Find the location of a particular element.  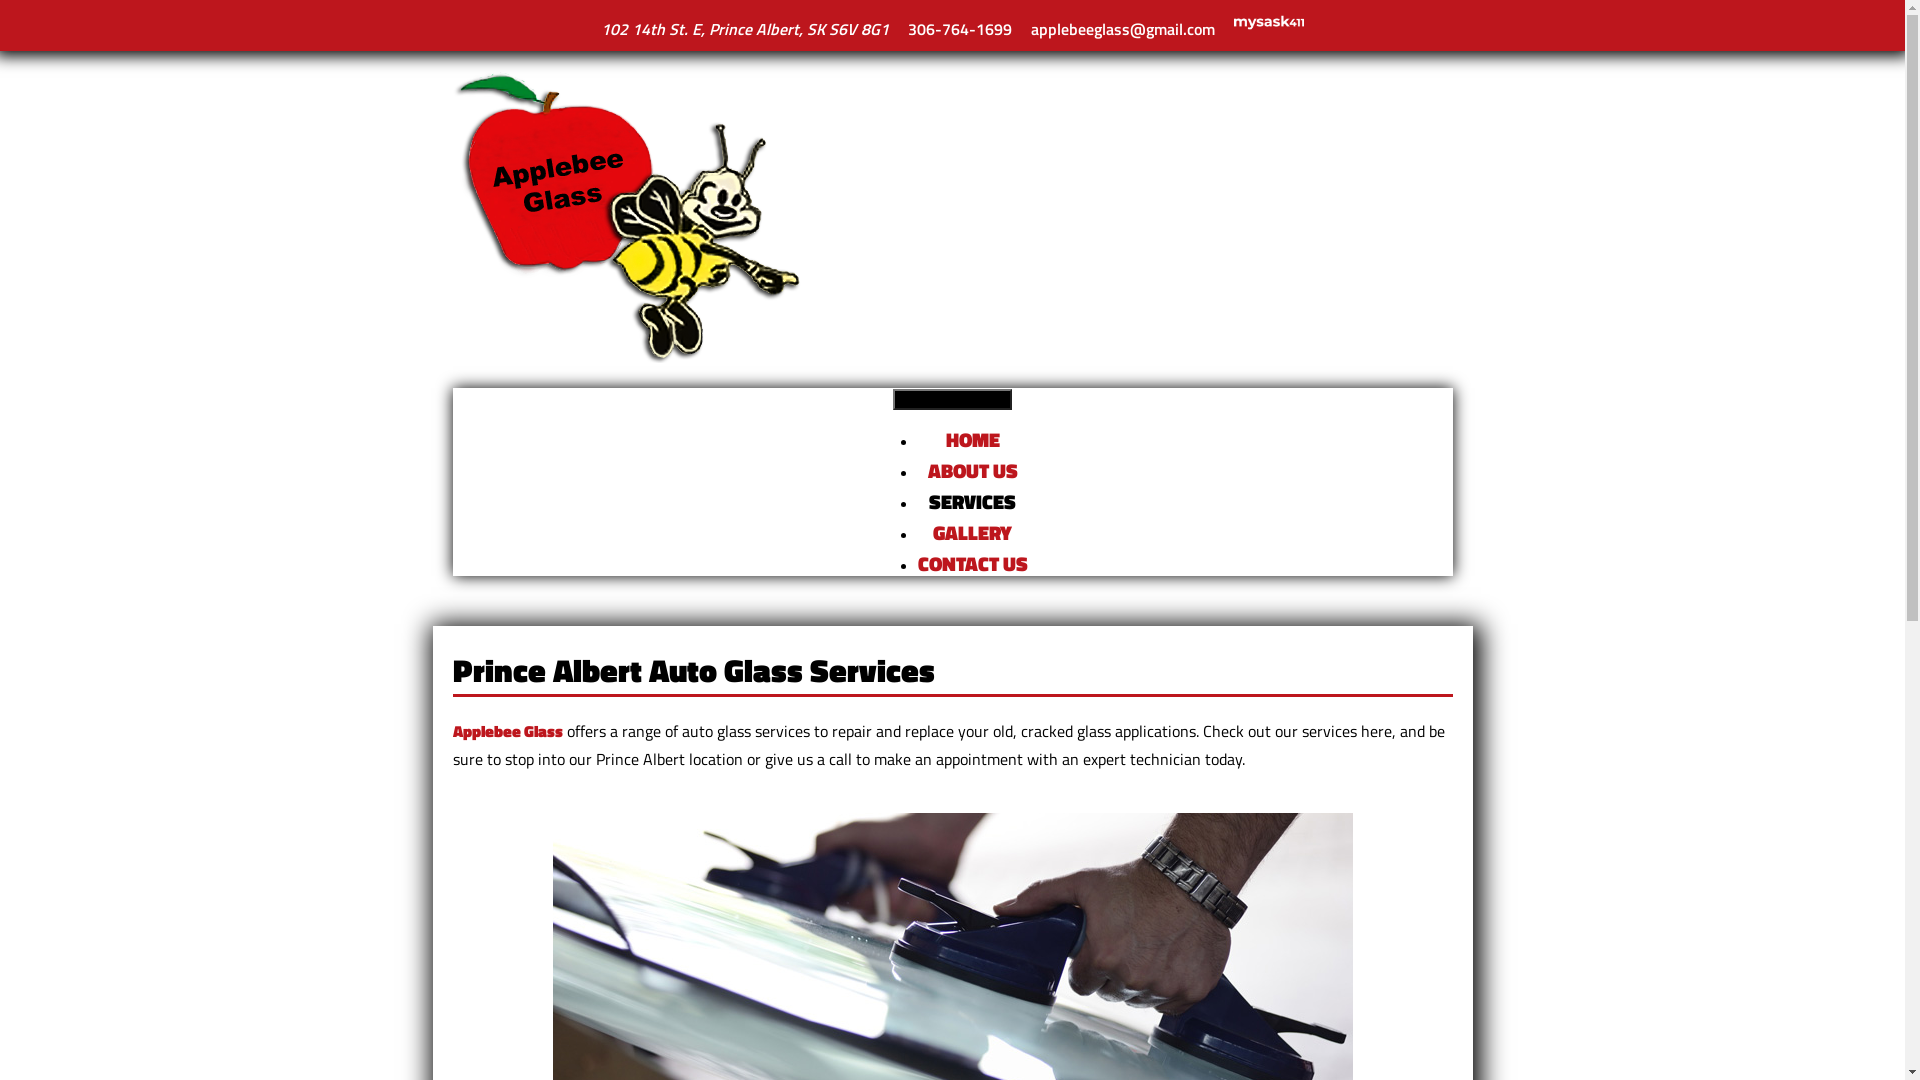

Applebee Glass is located at coordinates (507, 731).